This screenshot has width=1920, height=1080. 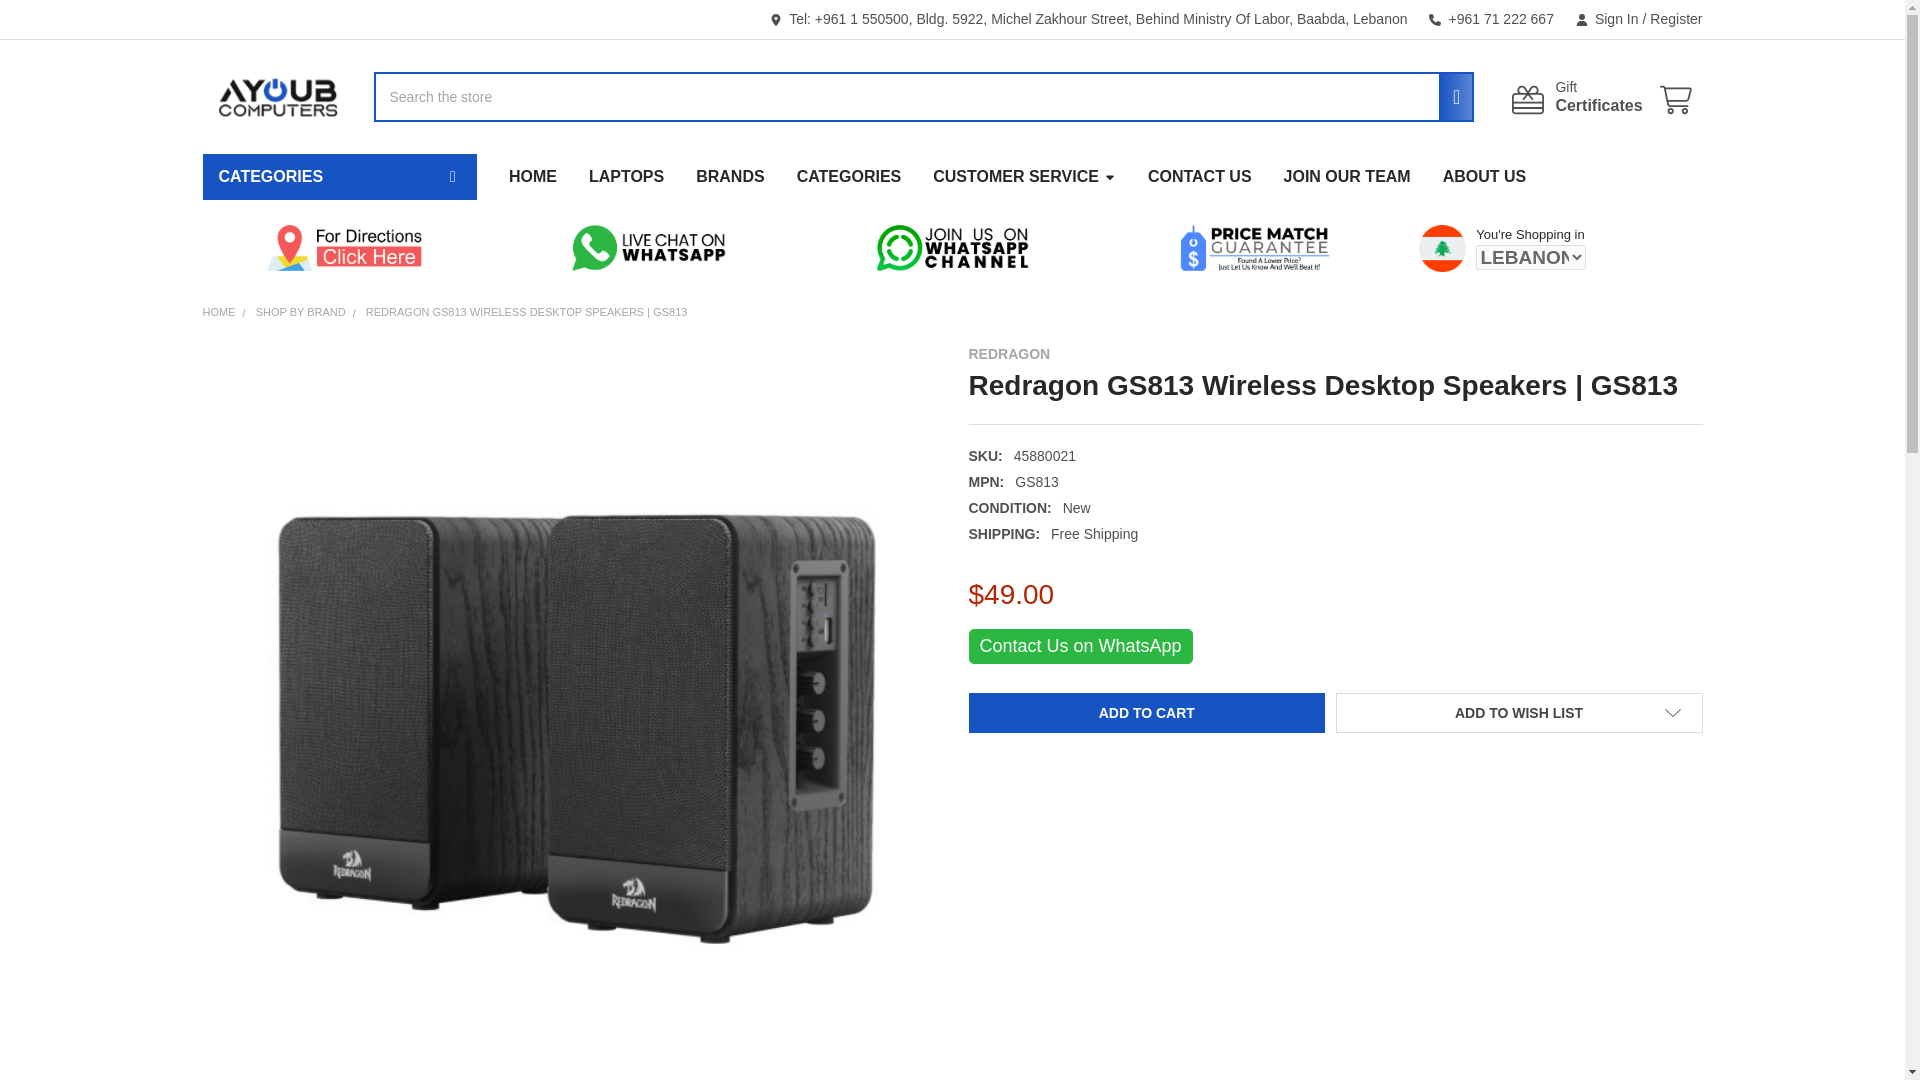 I want to click on Gift Certificates, so click(x=1680, y=100).